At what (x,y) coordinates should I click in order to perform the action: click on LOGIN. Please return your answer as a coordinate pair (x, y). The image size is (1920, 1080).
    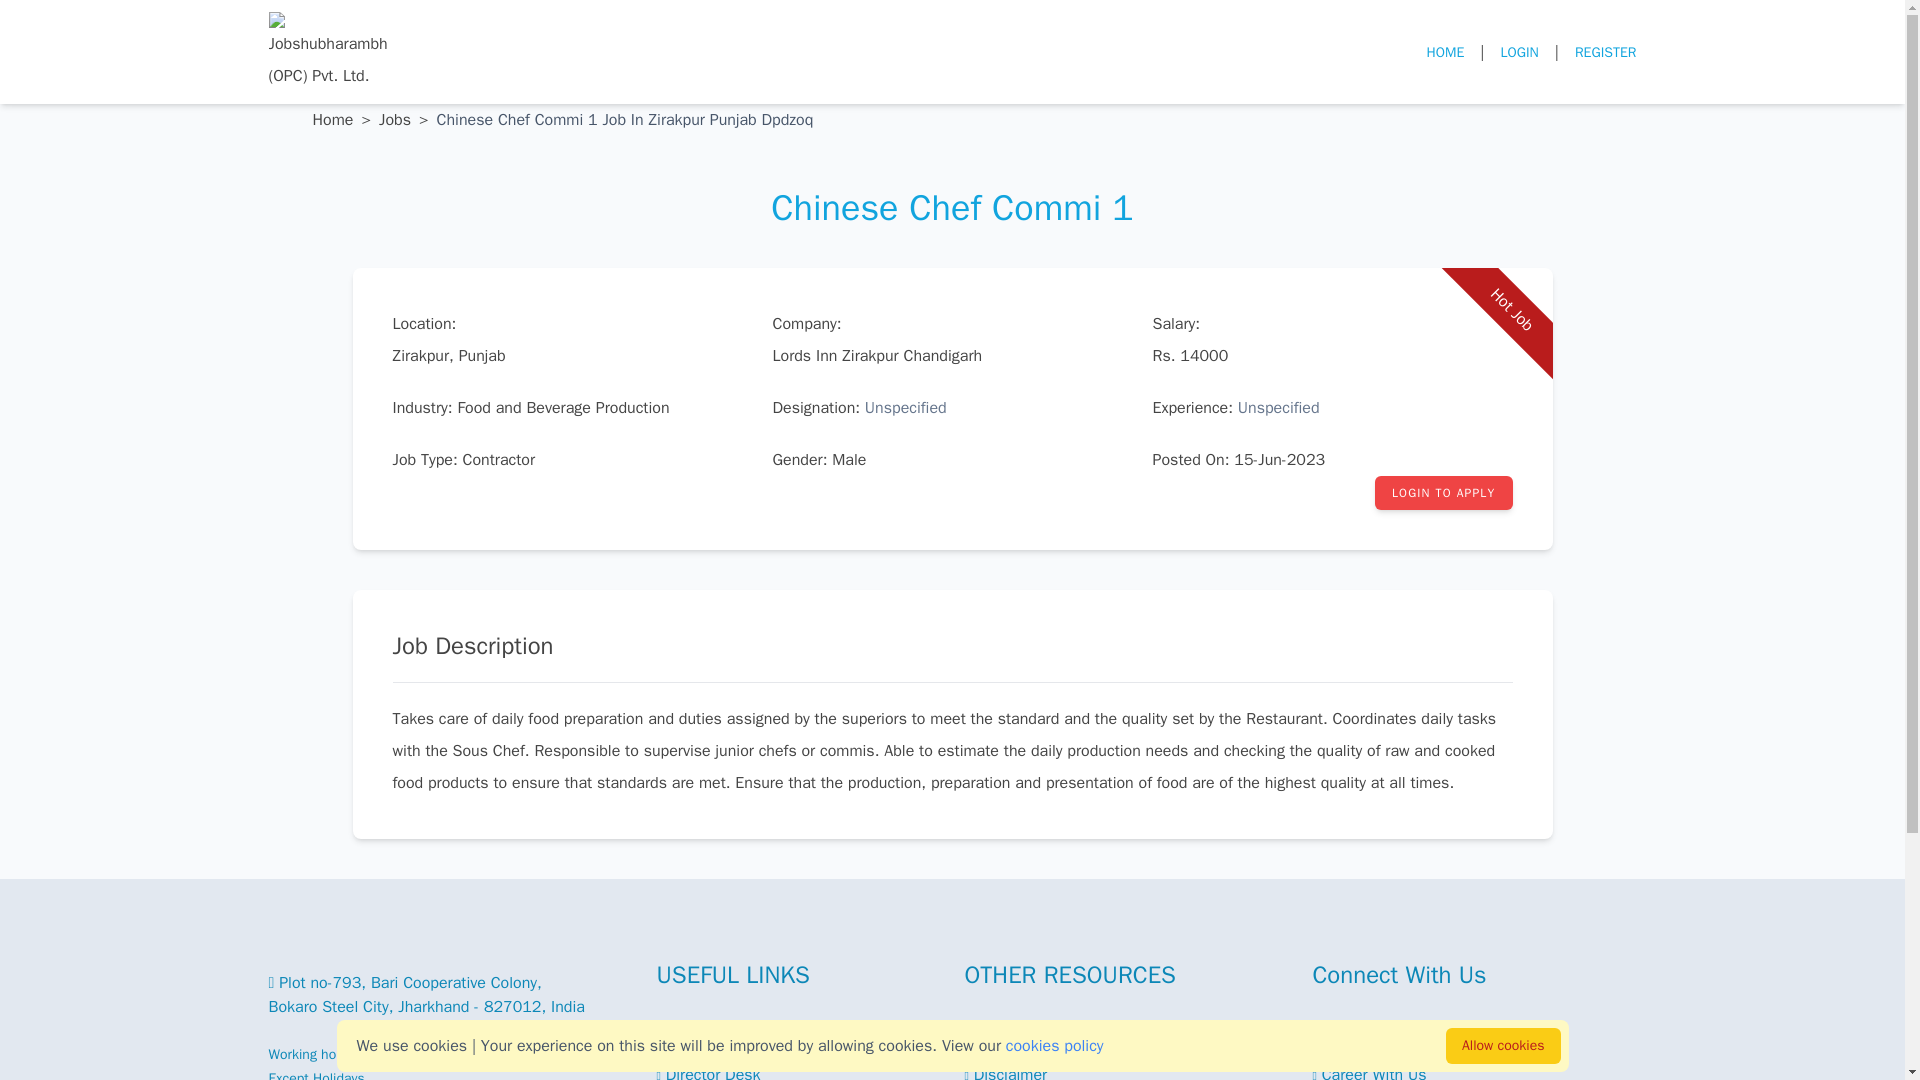
    Looking at the image, I should click on (1518, 52).